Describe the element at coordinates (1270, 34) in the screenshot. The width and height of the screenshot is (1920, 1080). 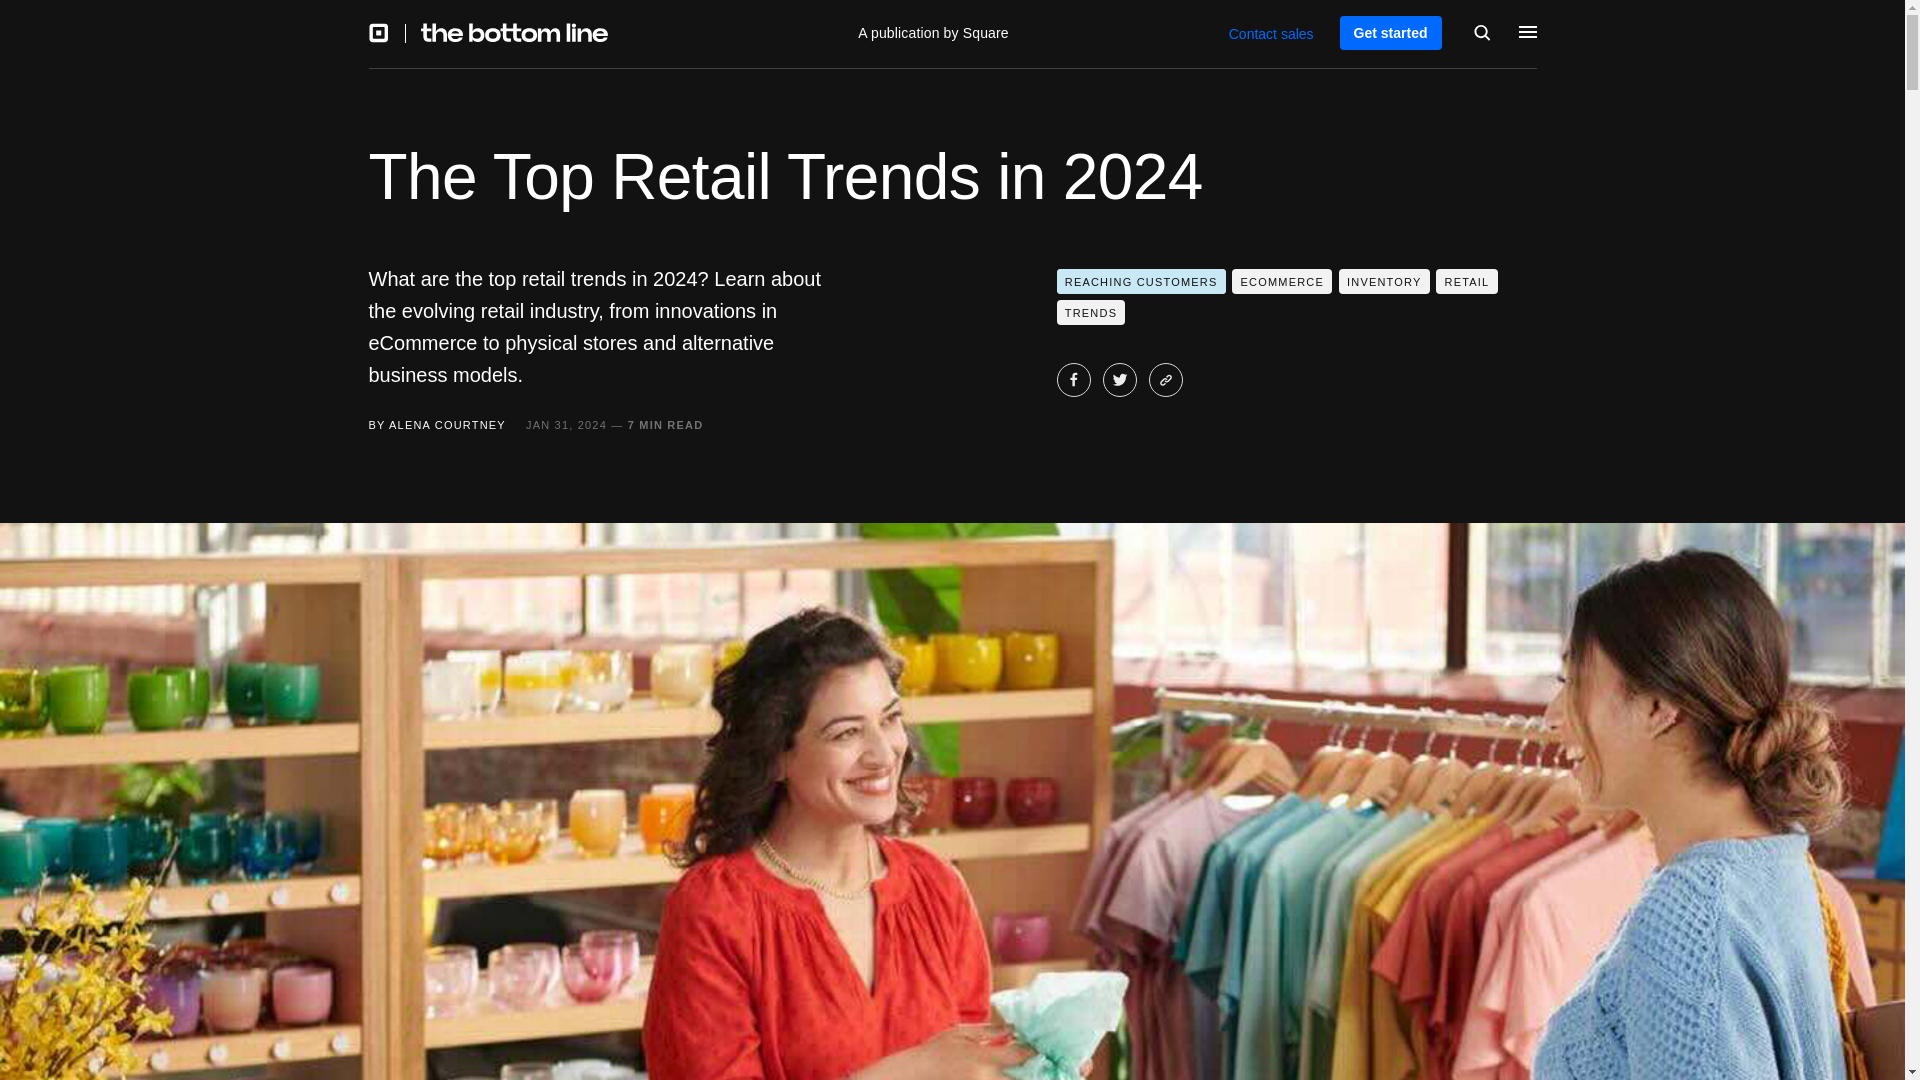
I see `Contact sales` at that location.